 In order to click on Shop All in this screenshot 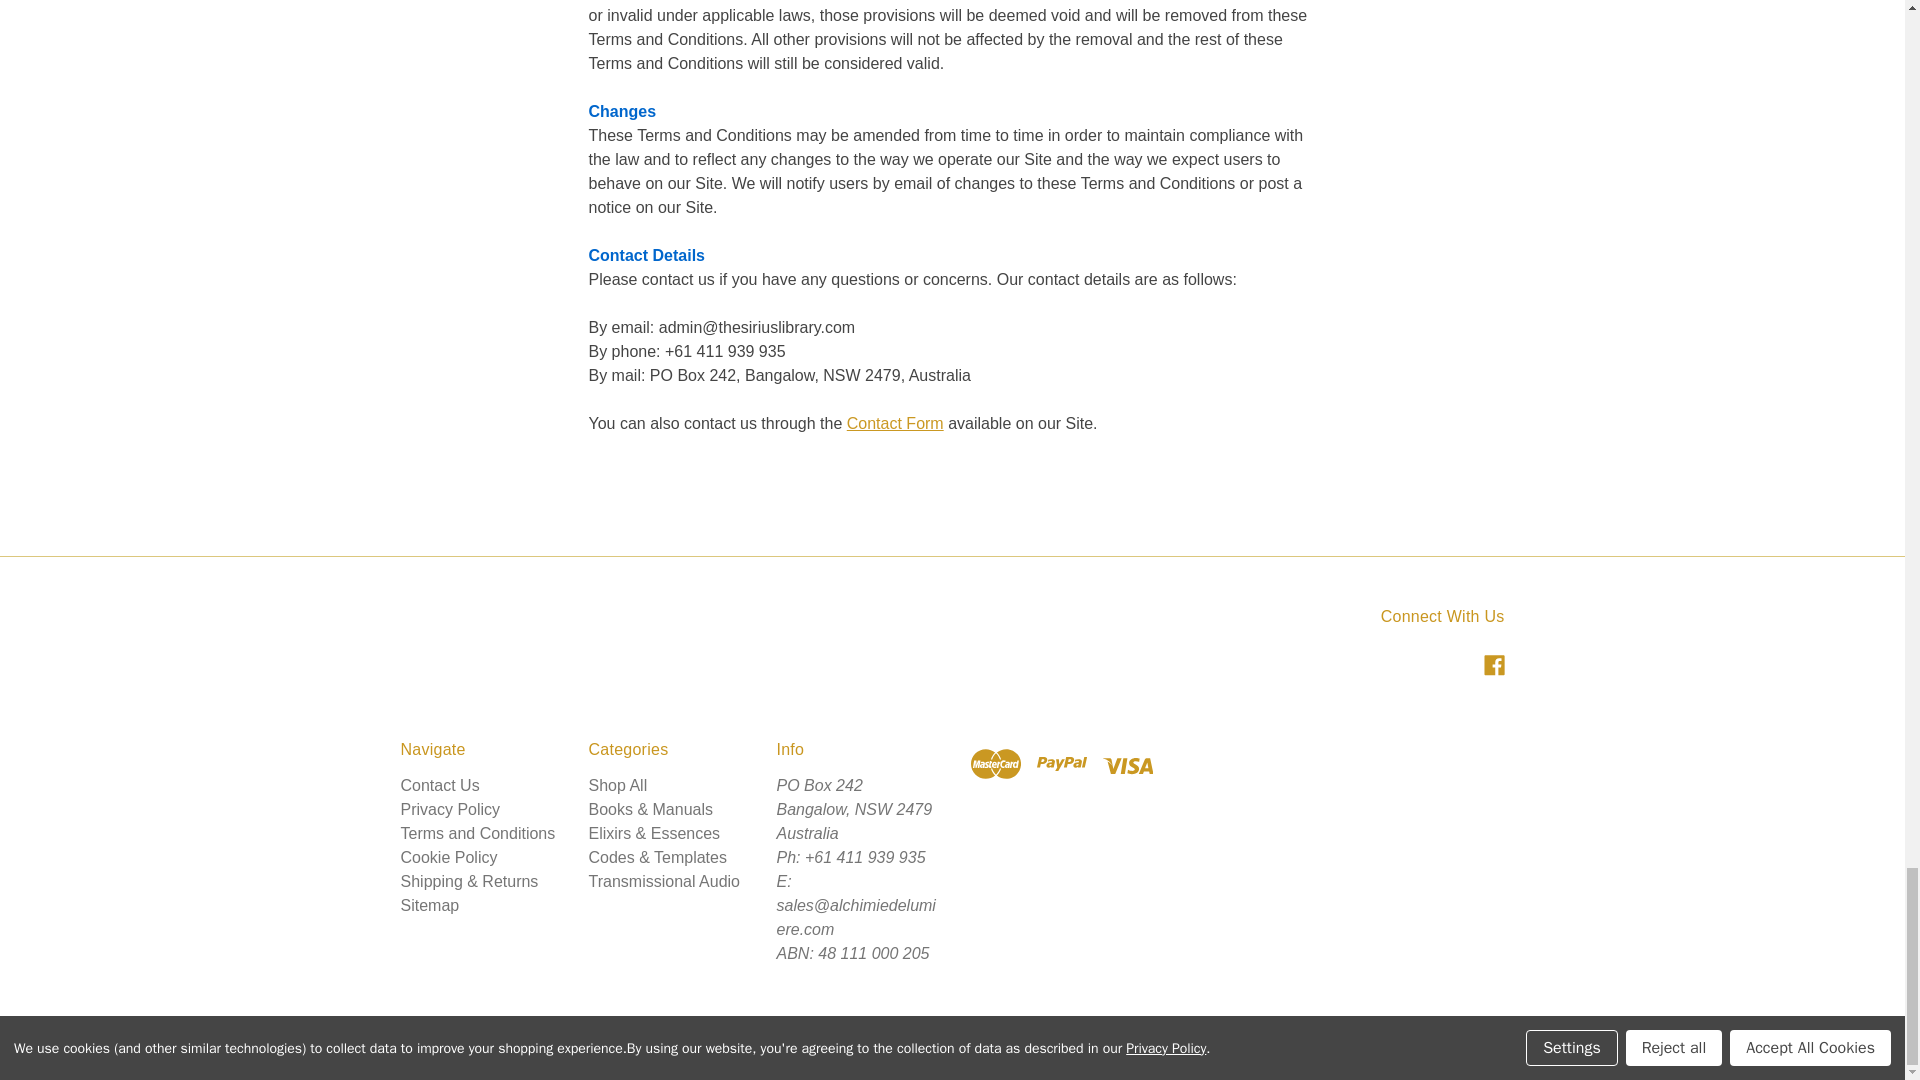, I will do `click(617, 784)`.